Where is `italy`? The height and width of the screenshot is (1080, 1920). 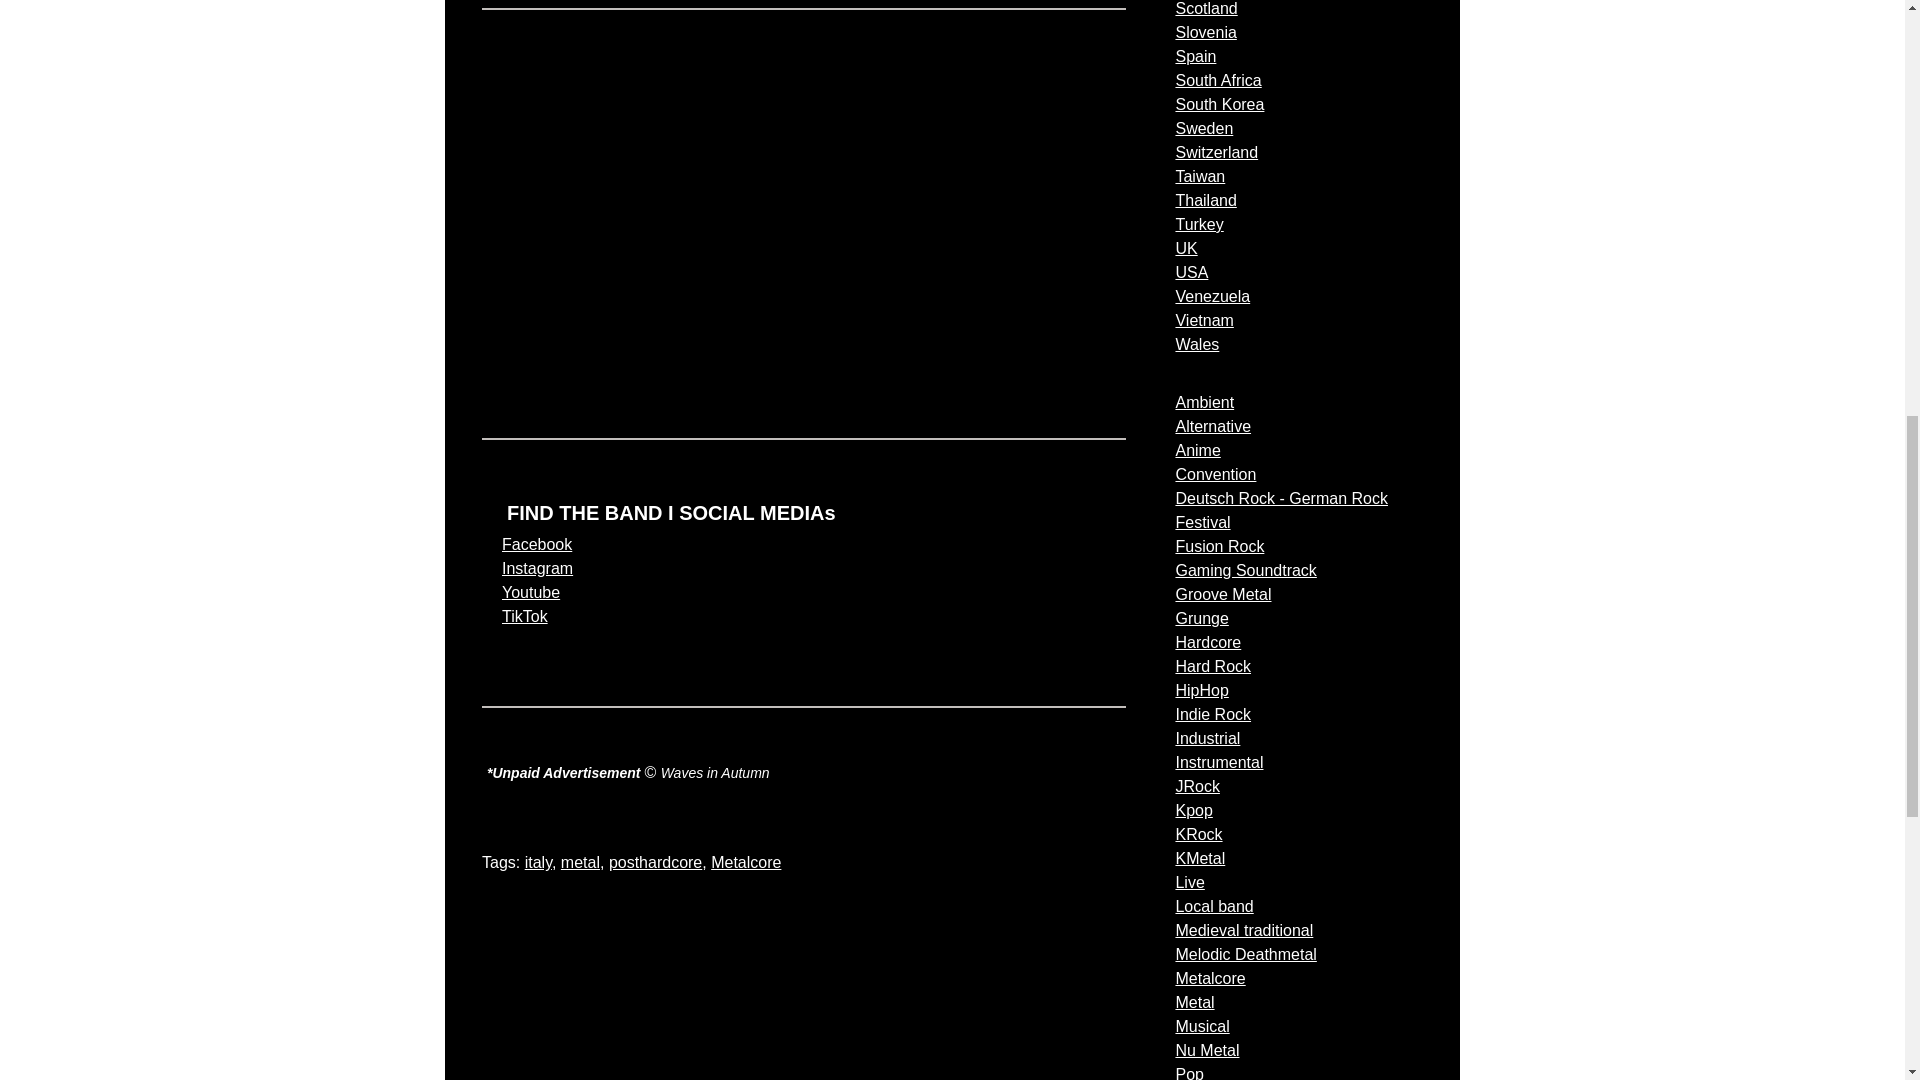 italy is located at coordinates (538, 862).